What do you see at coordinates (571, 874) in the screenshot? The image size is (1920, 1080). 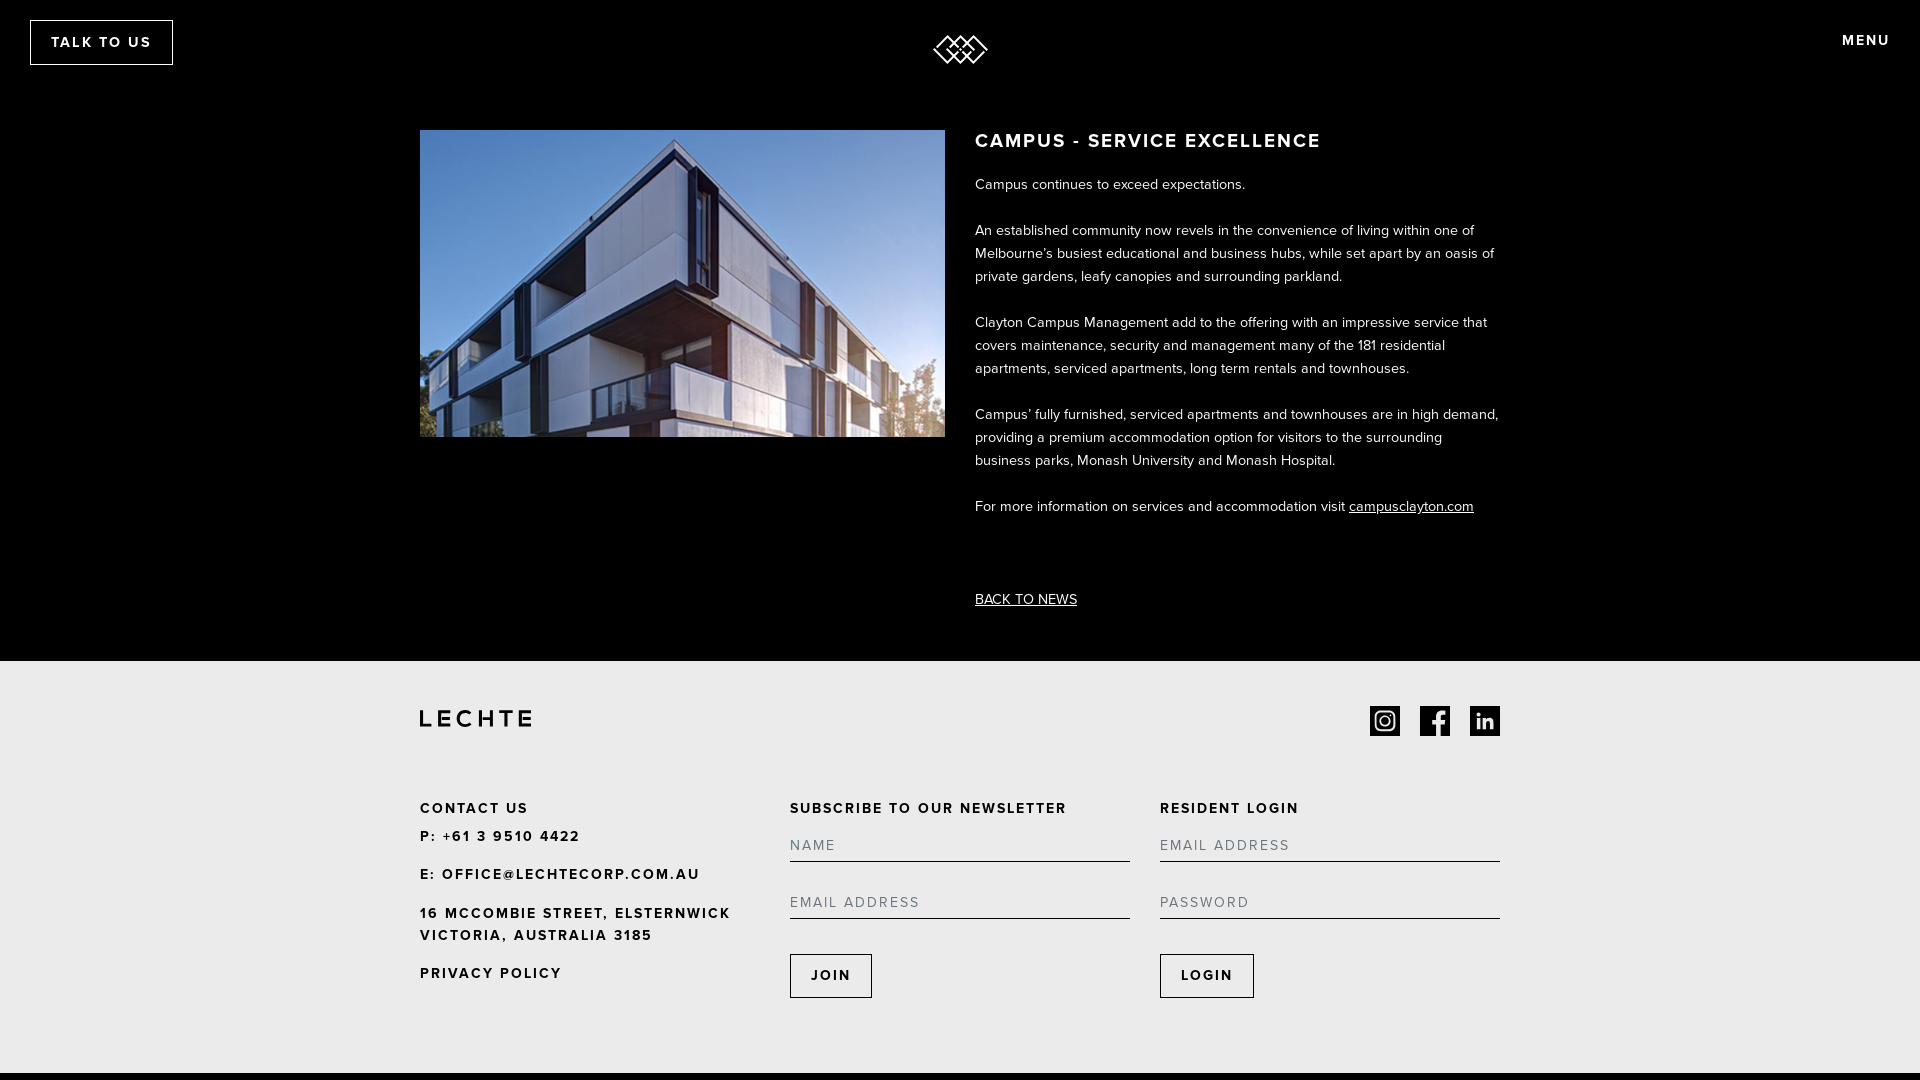 I see `OFFICE@LECHTECORP.COM.AU` at bounding box center [571, 874].